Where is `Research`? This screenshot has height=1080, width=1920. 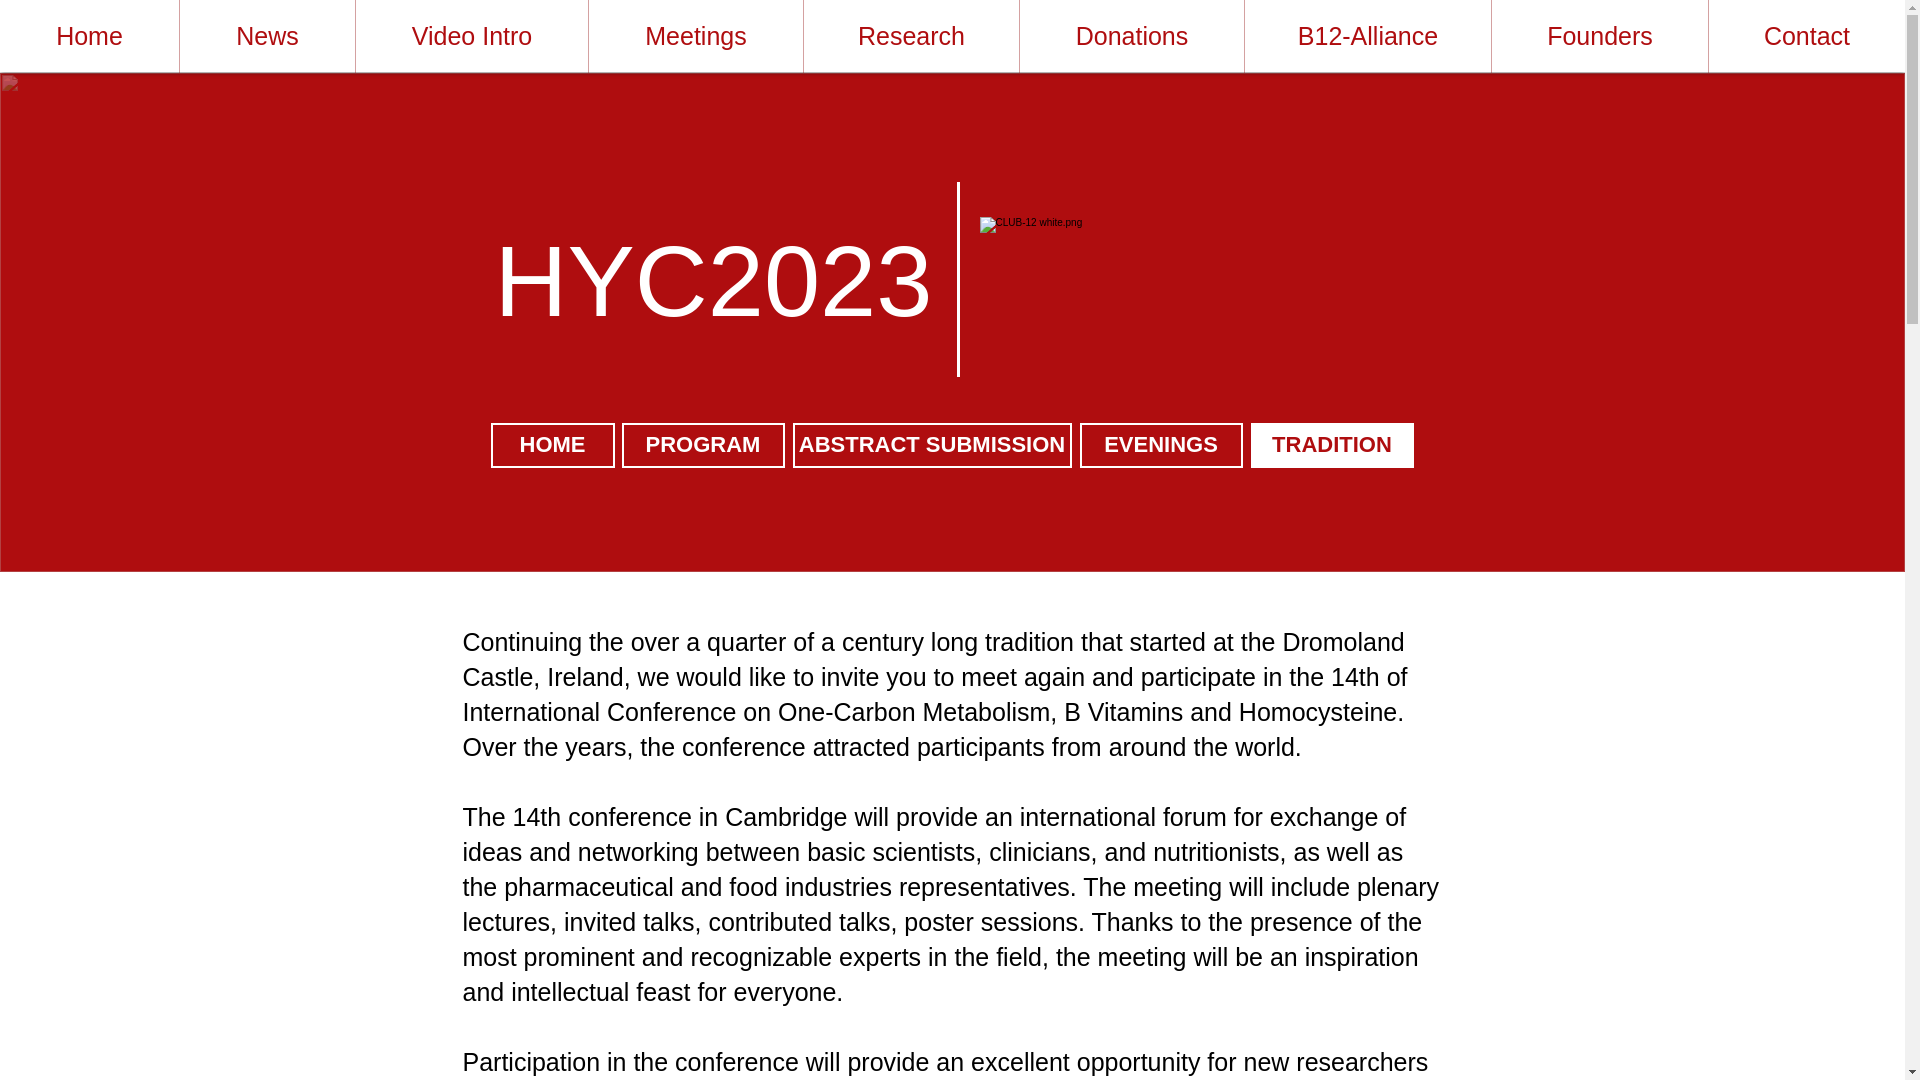 Research is located at coordinates (912, 36).